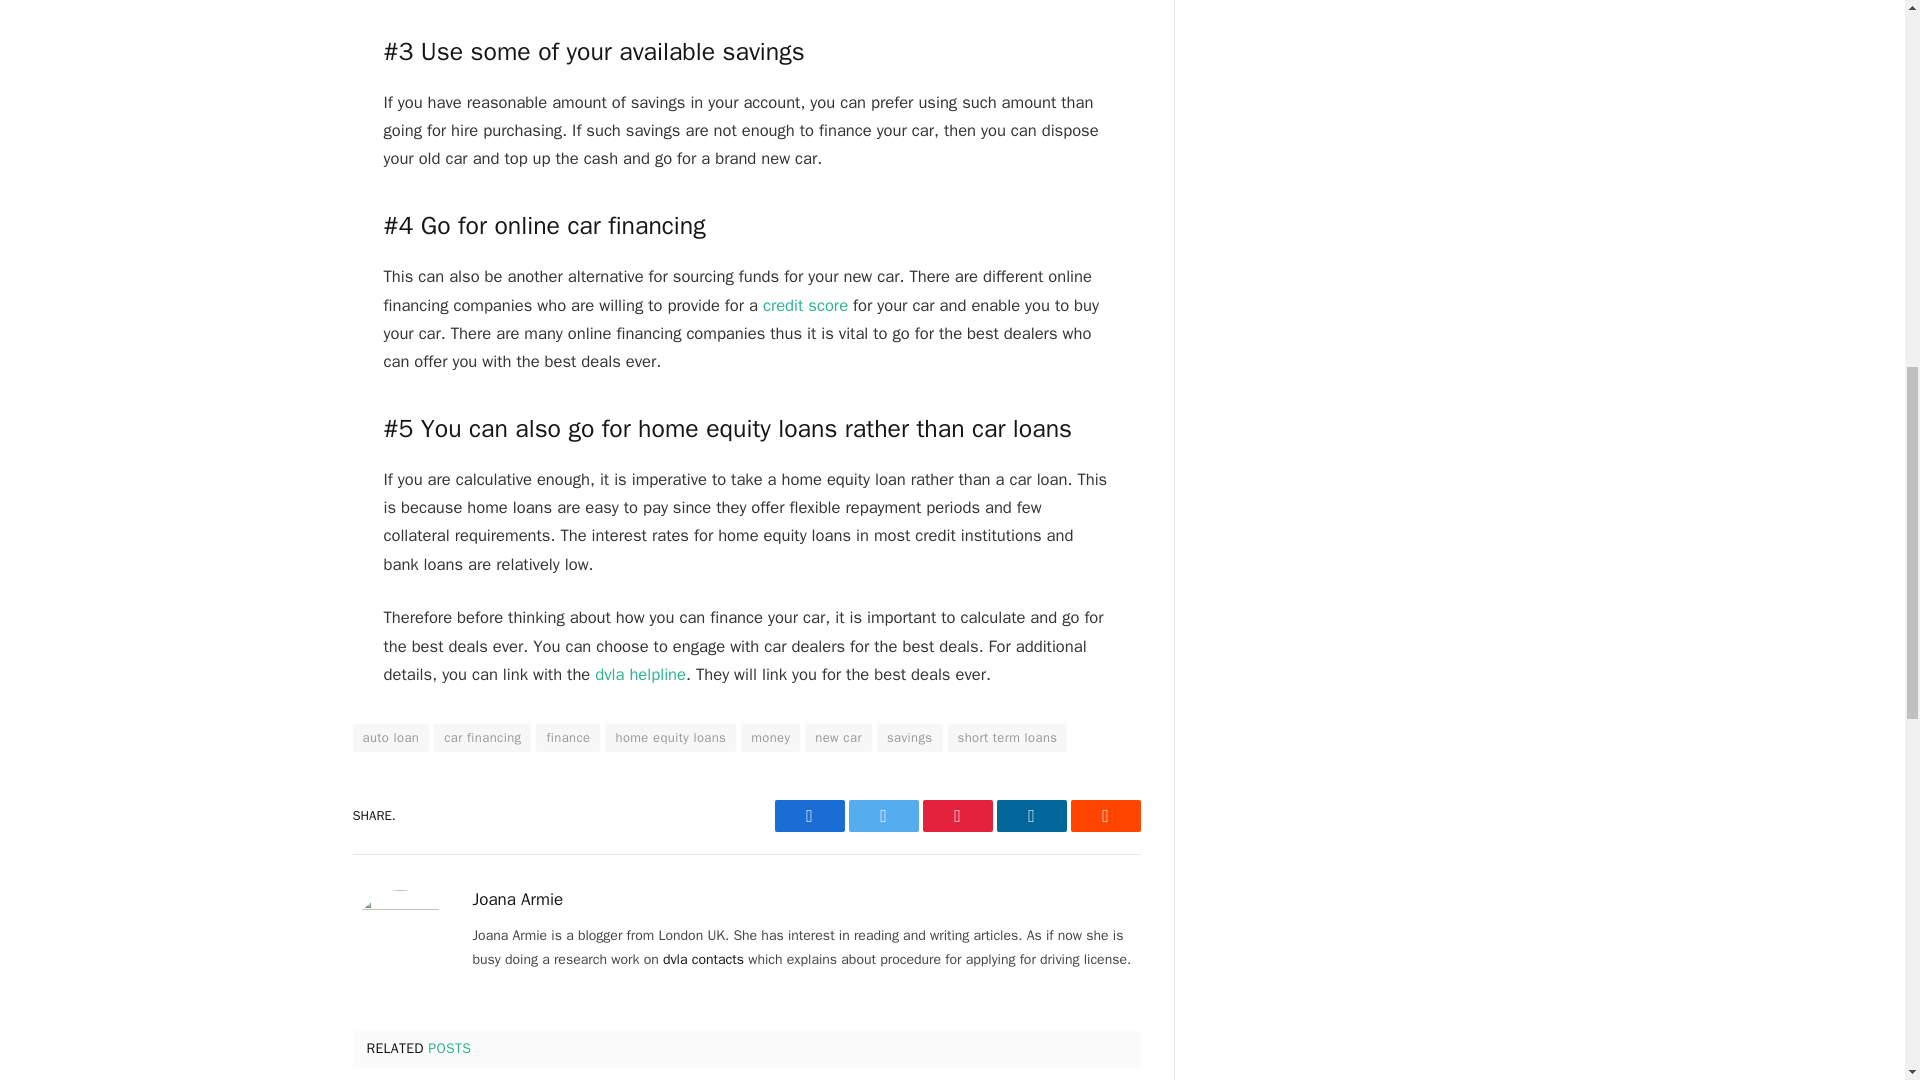 This screenshot has width=1920, height=1080. I want to click on Twitter, so click(882, 816).